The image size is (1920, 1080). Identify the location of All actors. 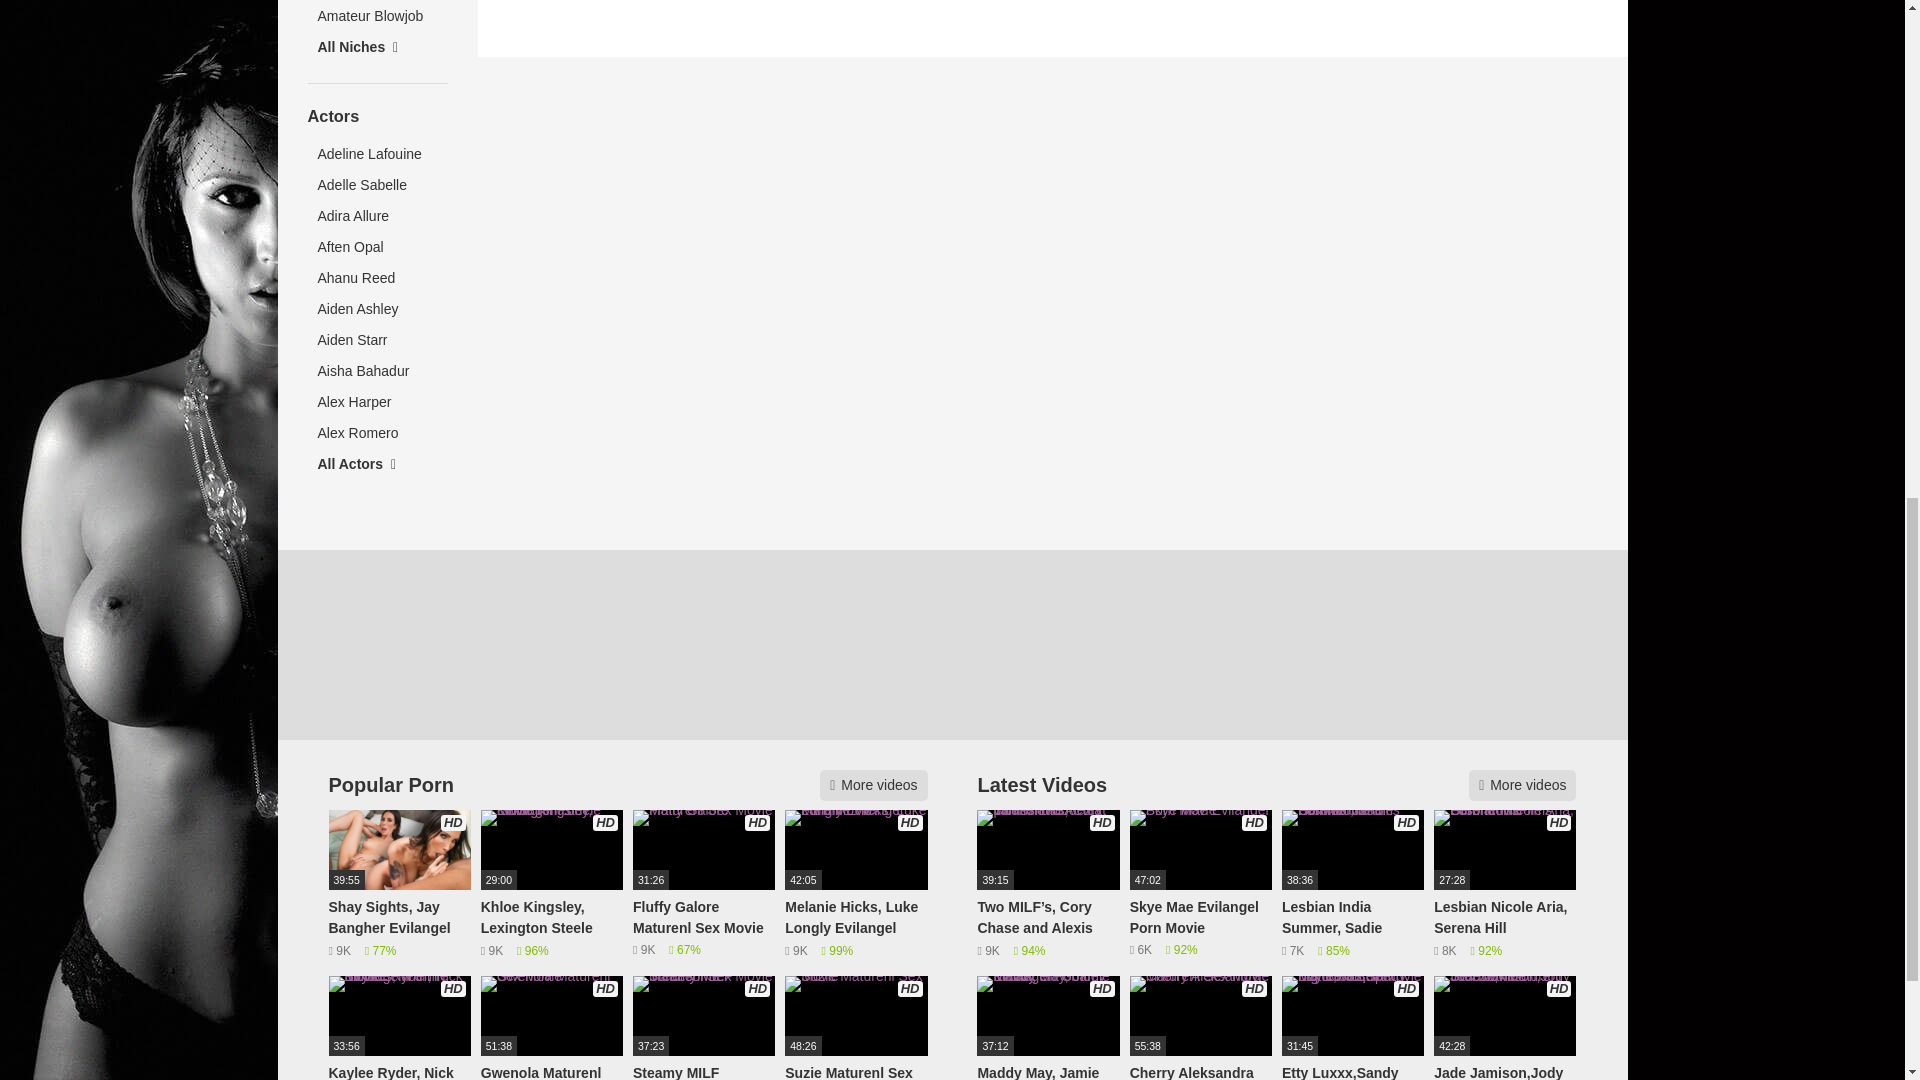
(377, 464).